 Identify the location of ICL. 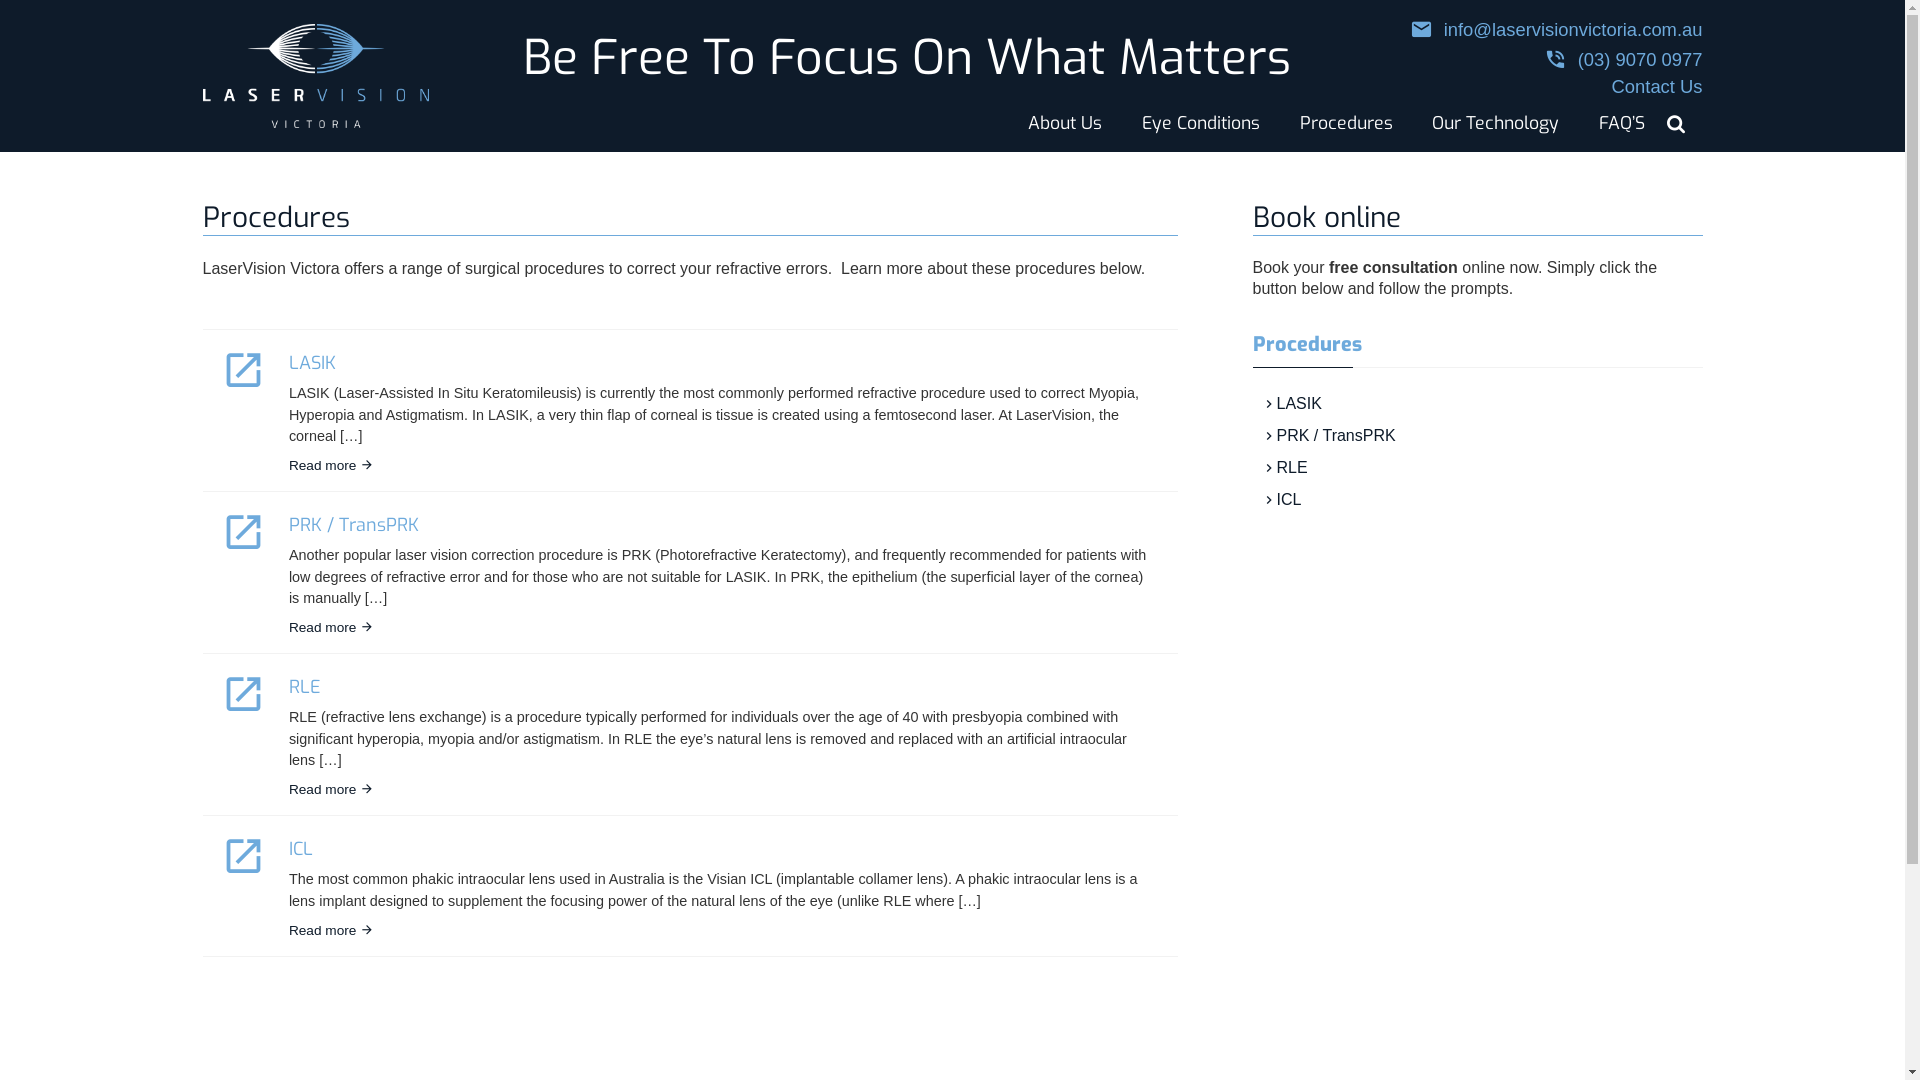
(301, 849).